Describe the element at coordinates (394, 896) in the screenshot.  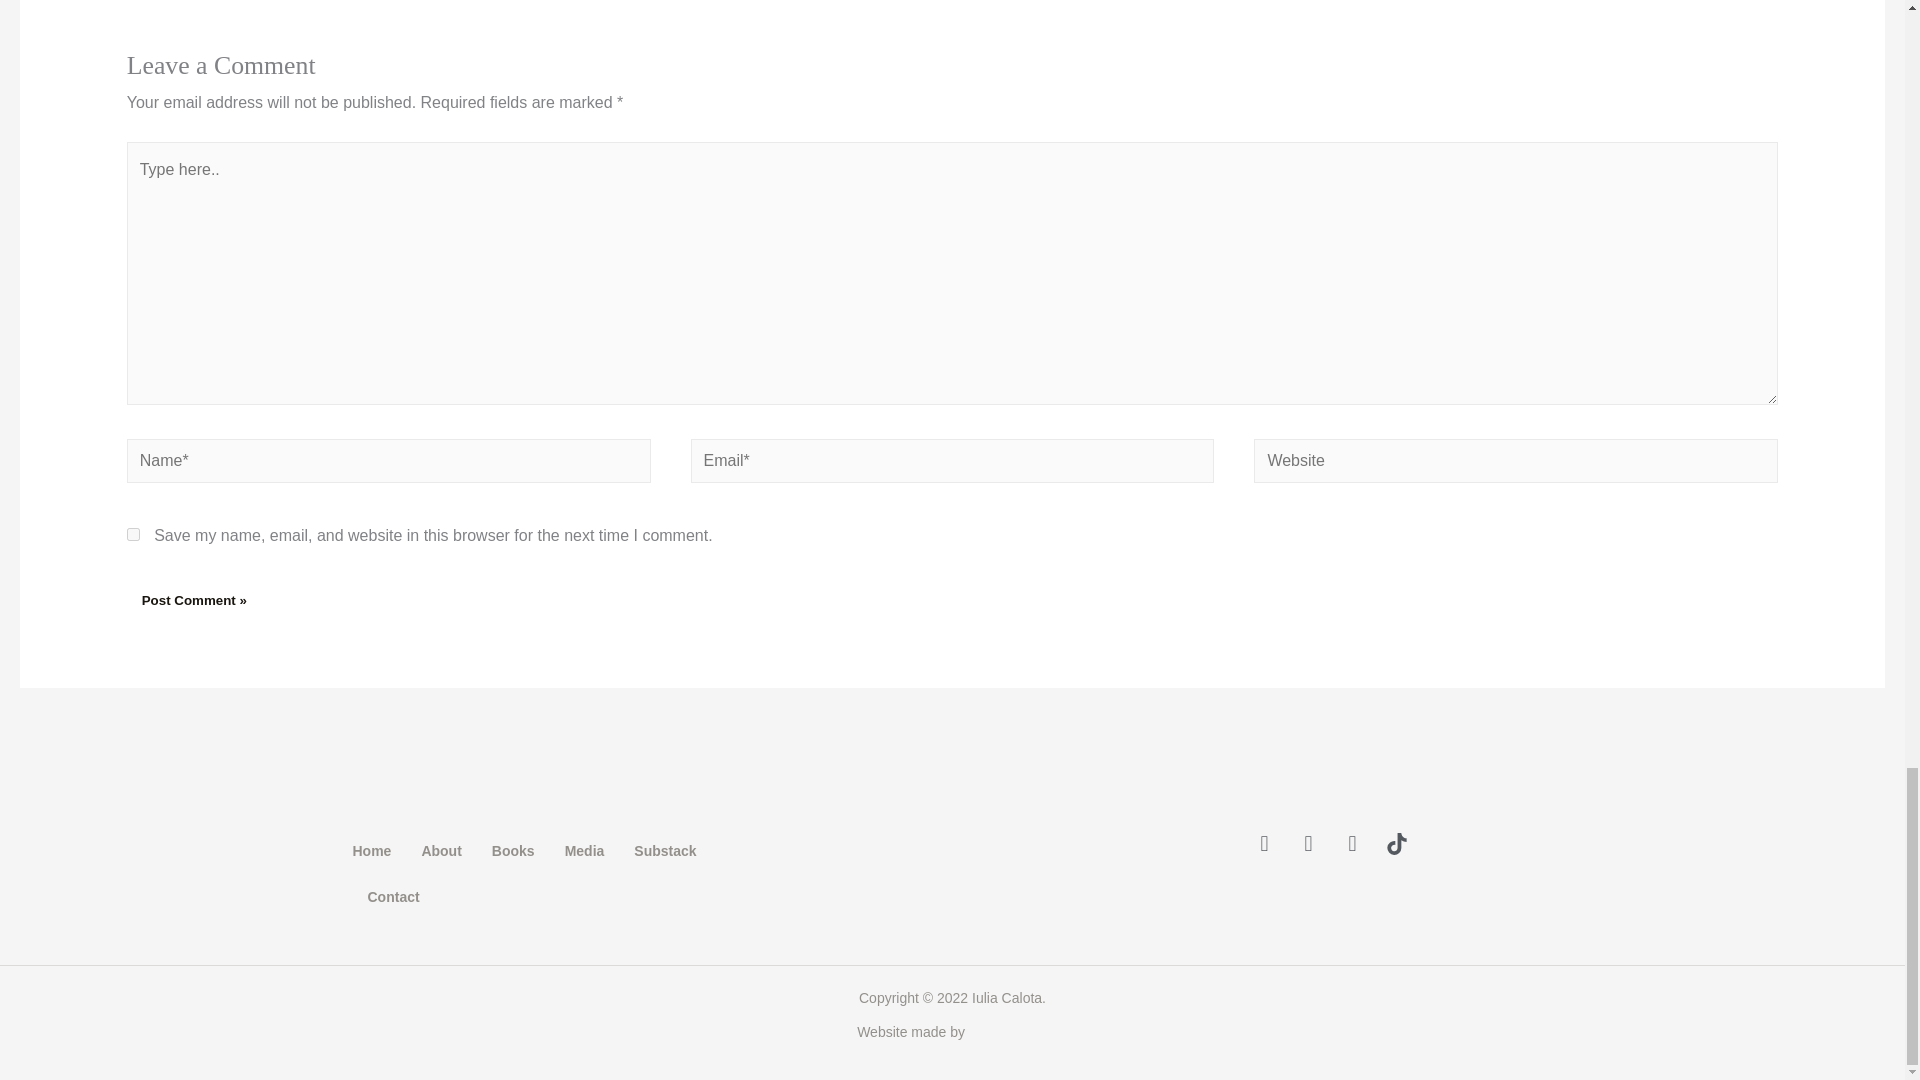
I see `Contact` at that location.